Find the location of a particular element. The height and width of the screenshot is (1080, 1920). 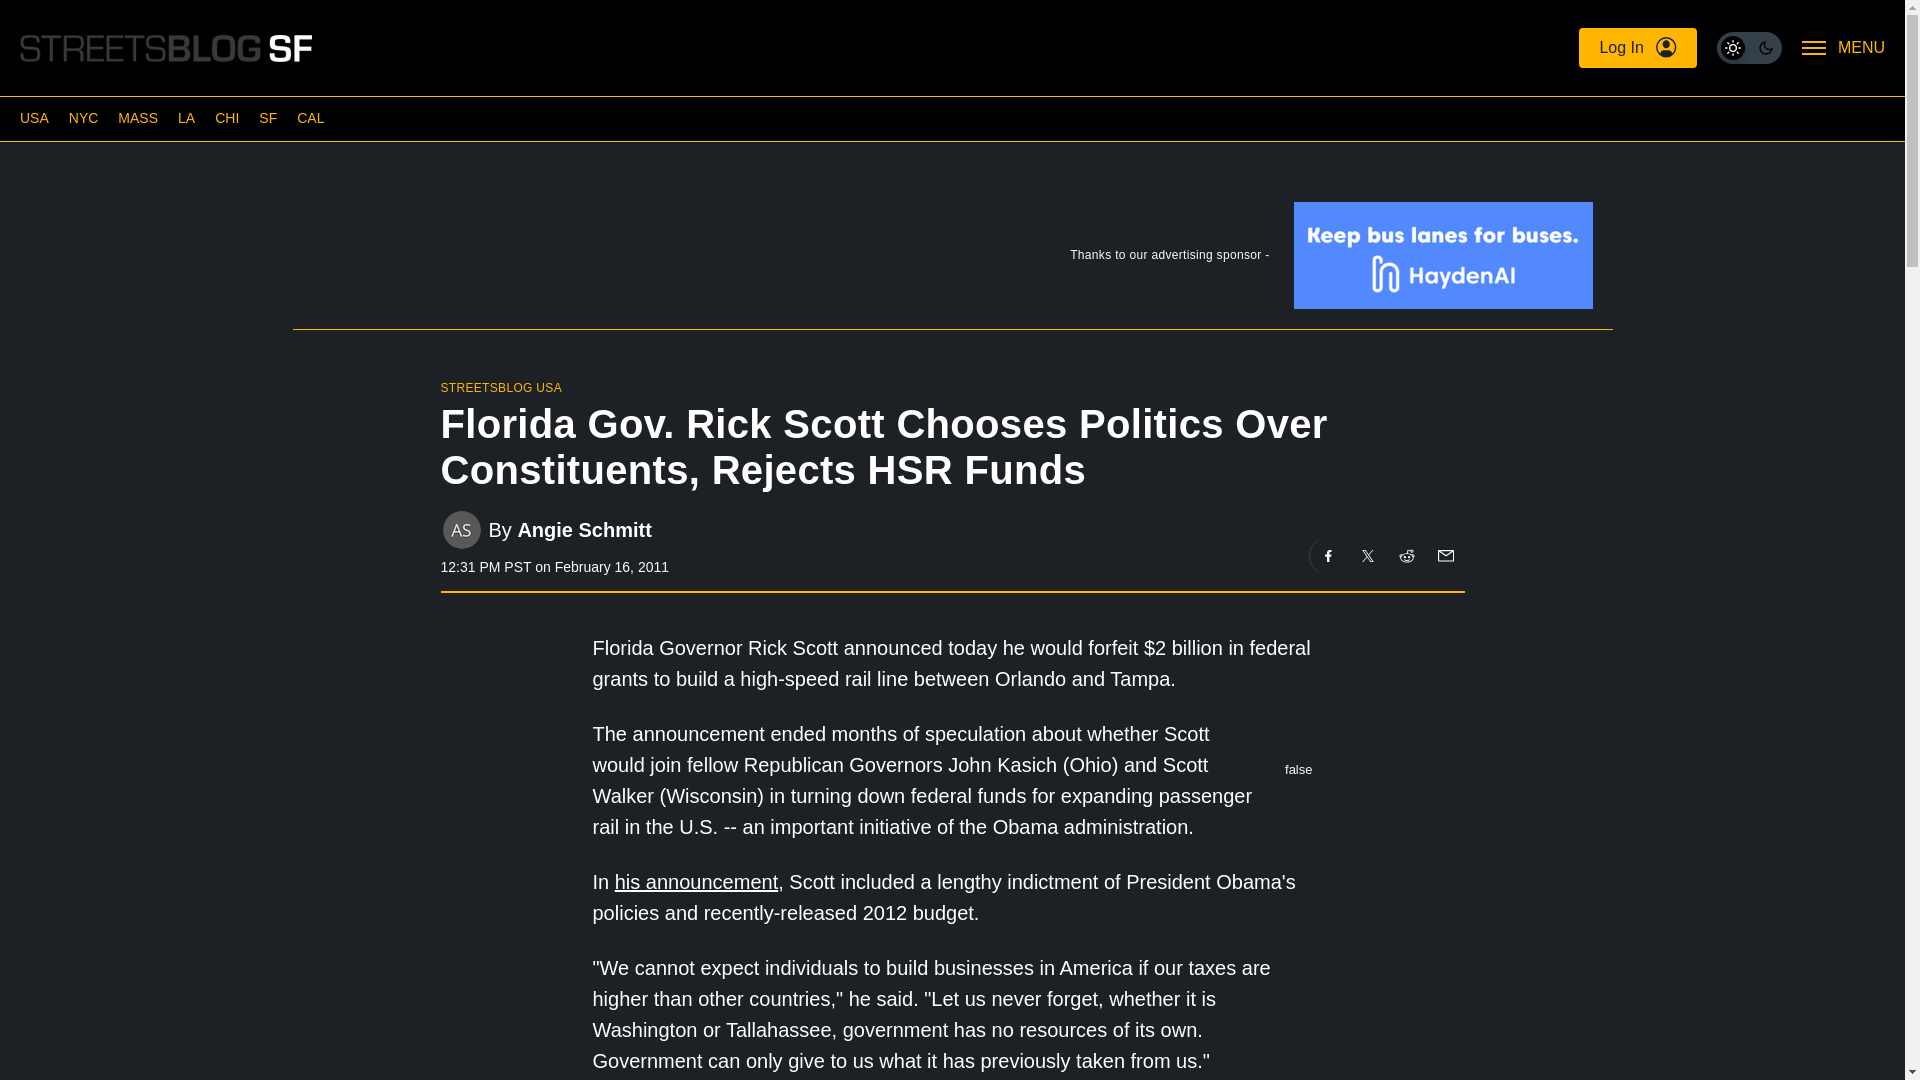

NYC is located at coordinates (84, 118).